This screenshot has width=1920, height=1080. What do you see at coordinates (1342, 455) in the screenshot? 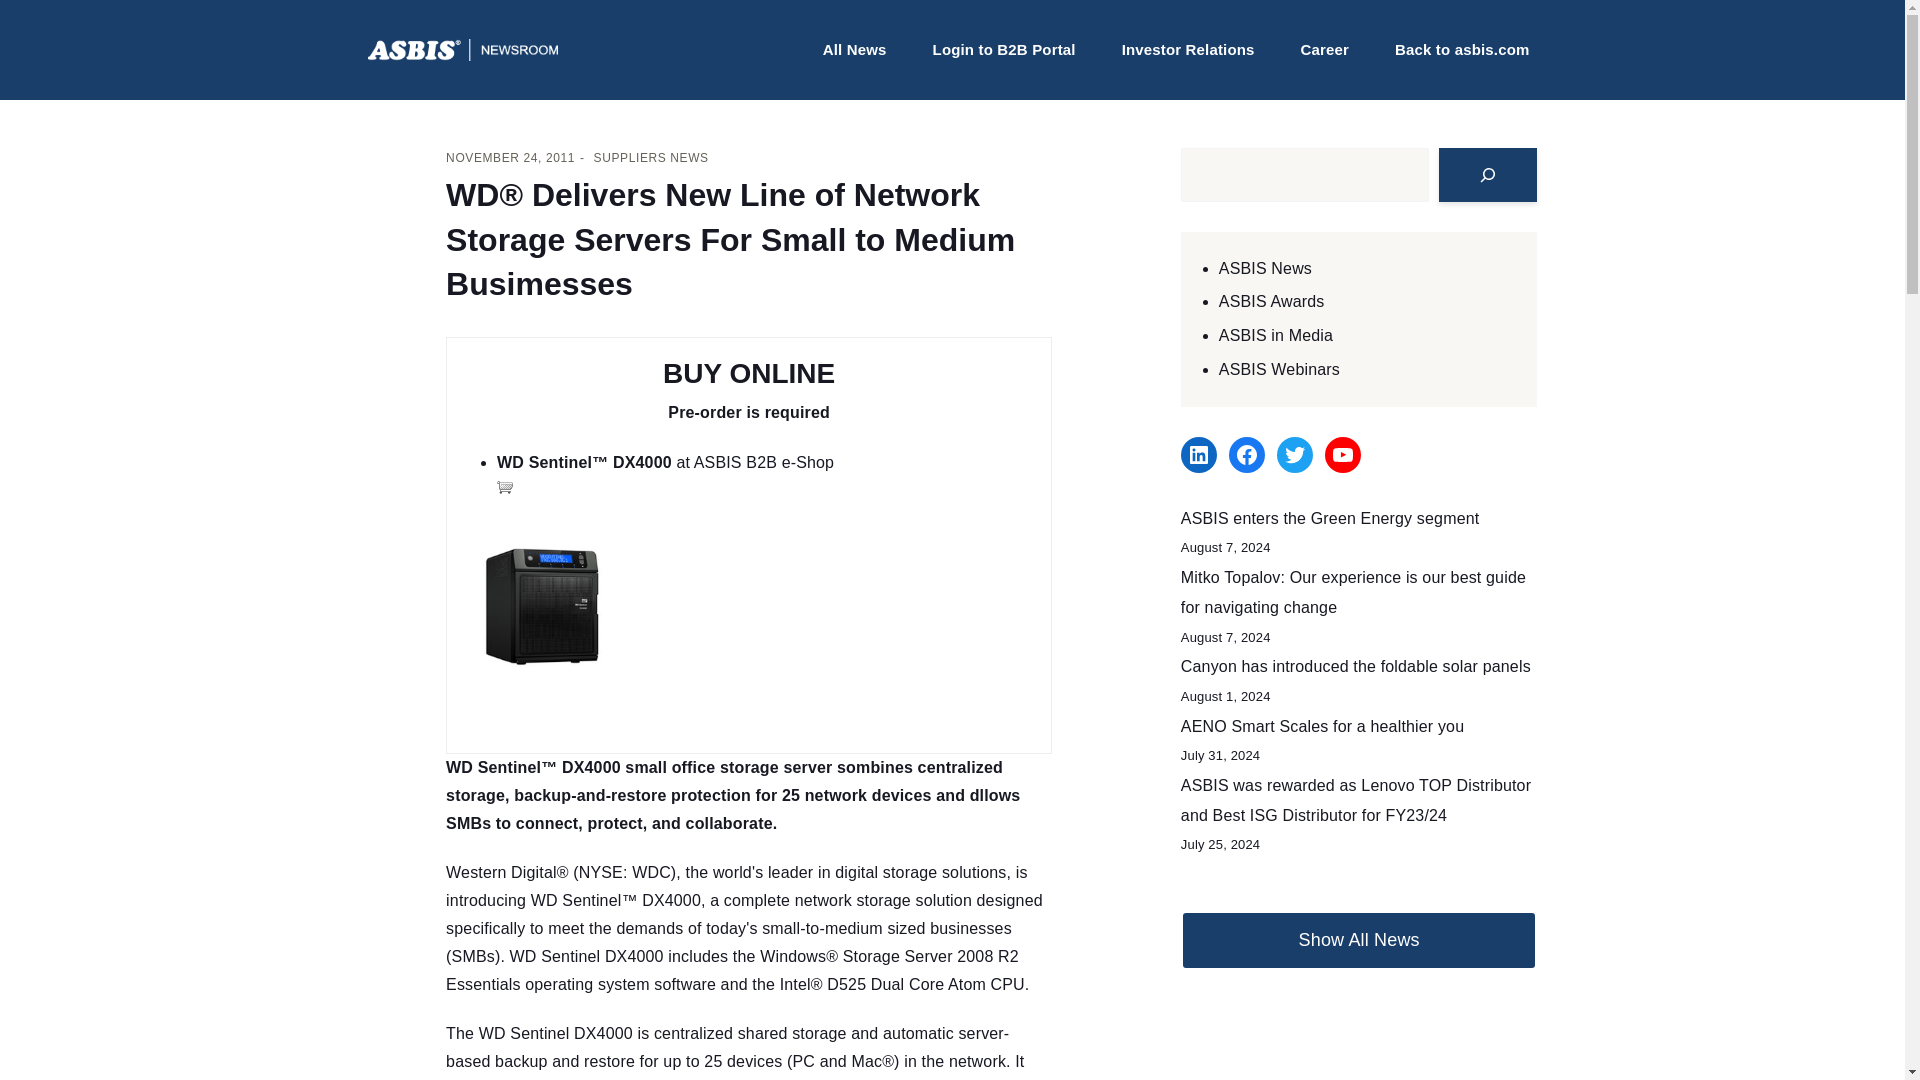
I see `YouTube` at bounding box center [1342, 455].